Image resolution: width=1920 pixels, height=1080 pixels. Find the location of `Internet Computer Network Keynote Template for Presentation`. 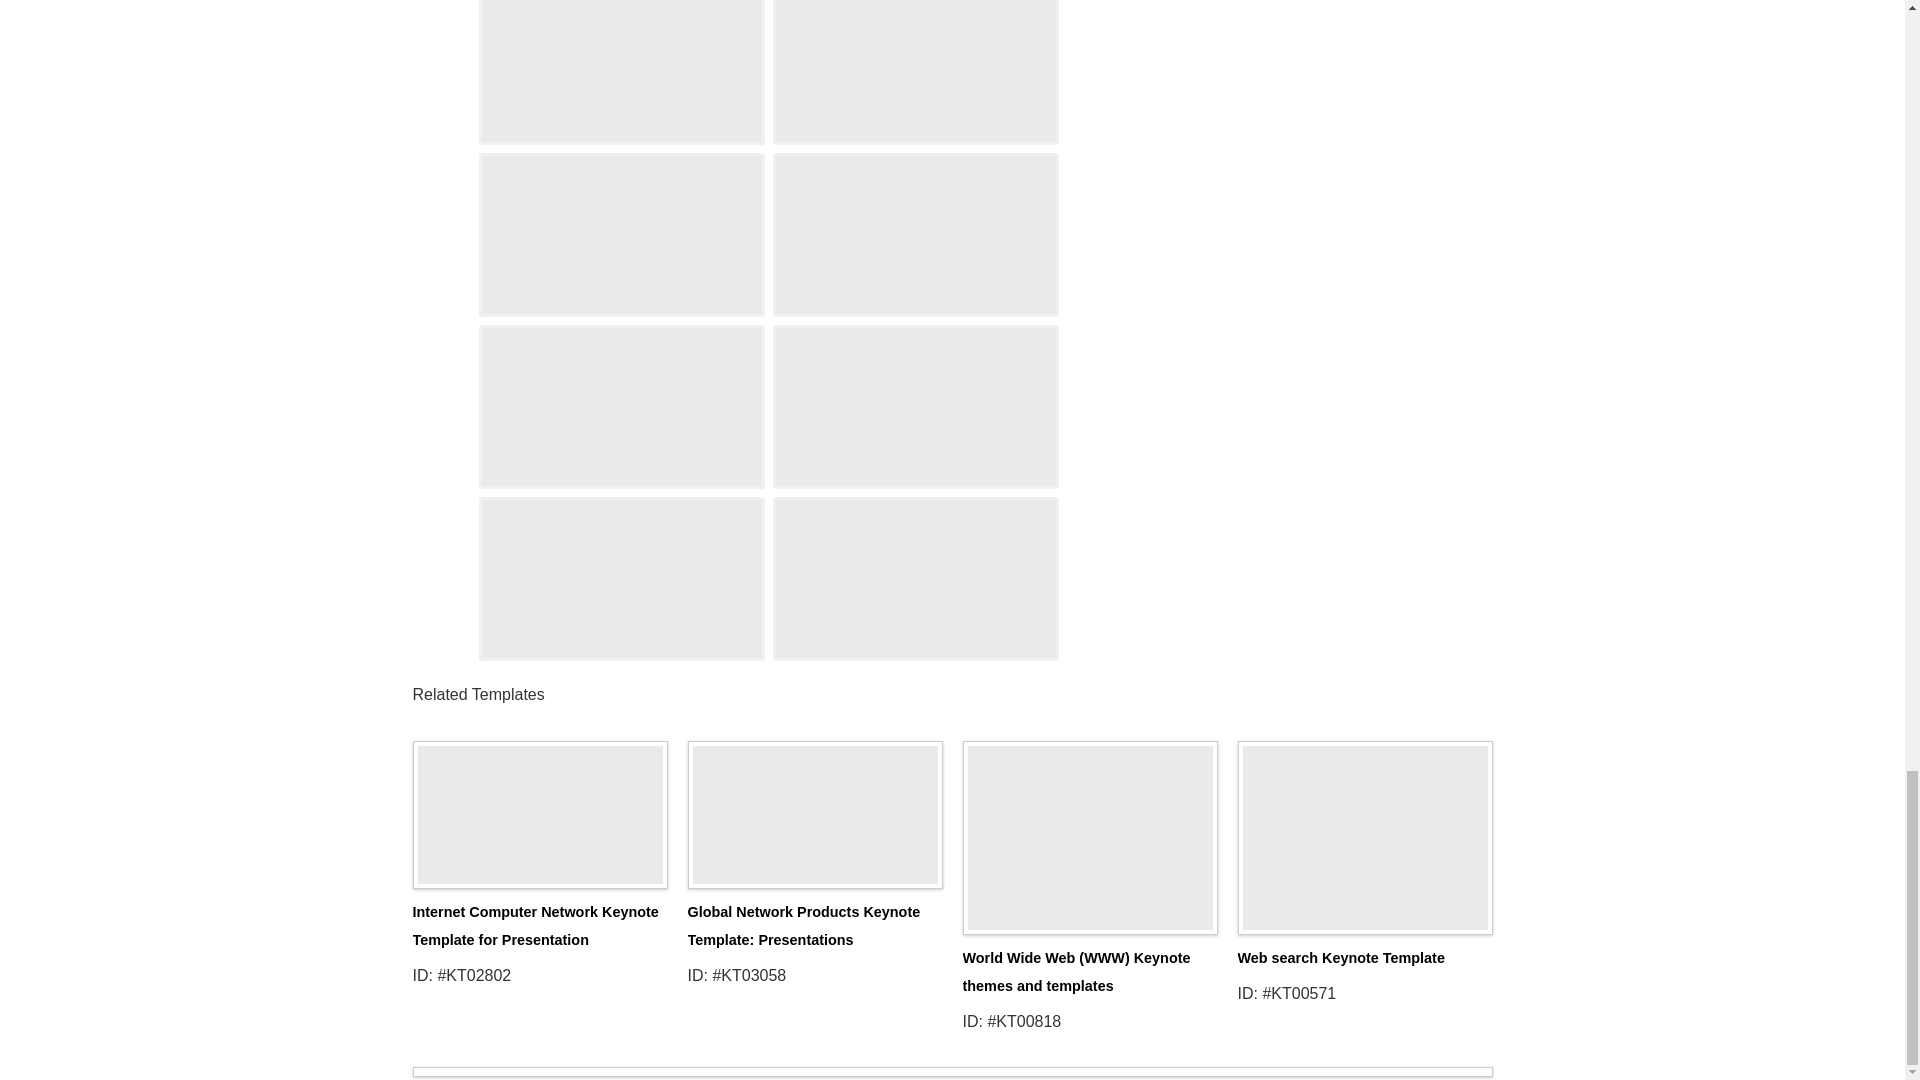

Internet Computer Network Keynote Template for Presentation is located at coordinates (539, 808).